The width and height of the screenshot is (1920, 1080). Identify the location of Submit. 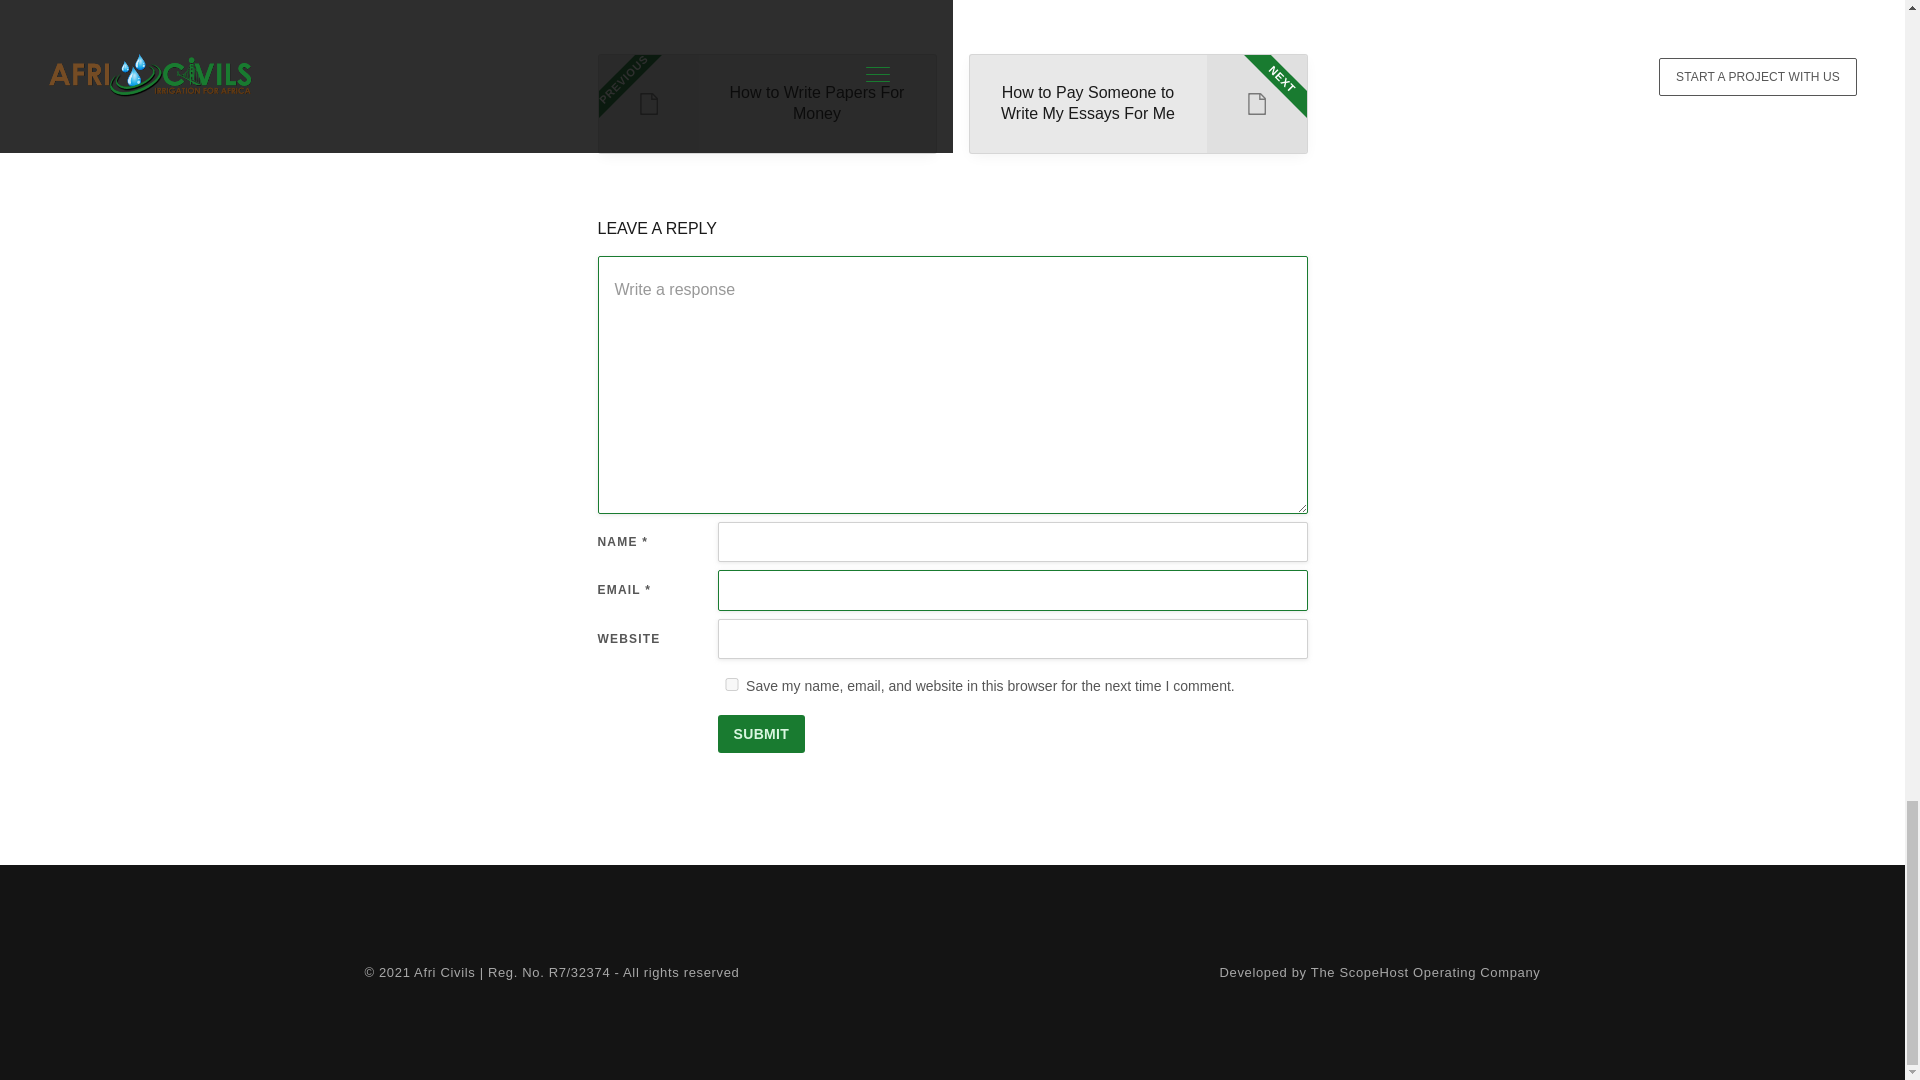
(762, 733).